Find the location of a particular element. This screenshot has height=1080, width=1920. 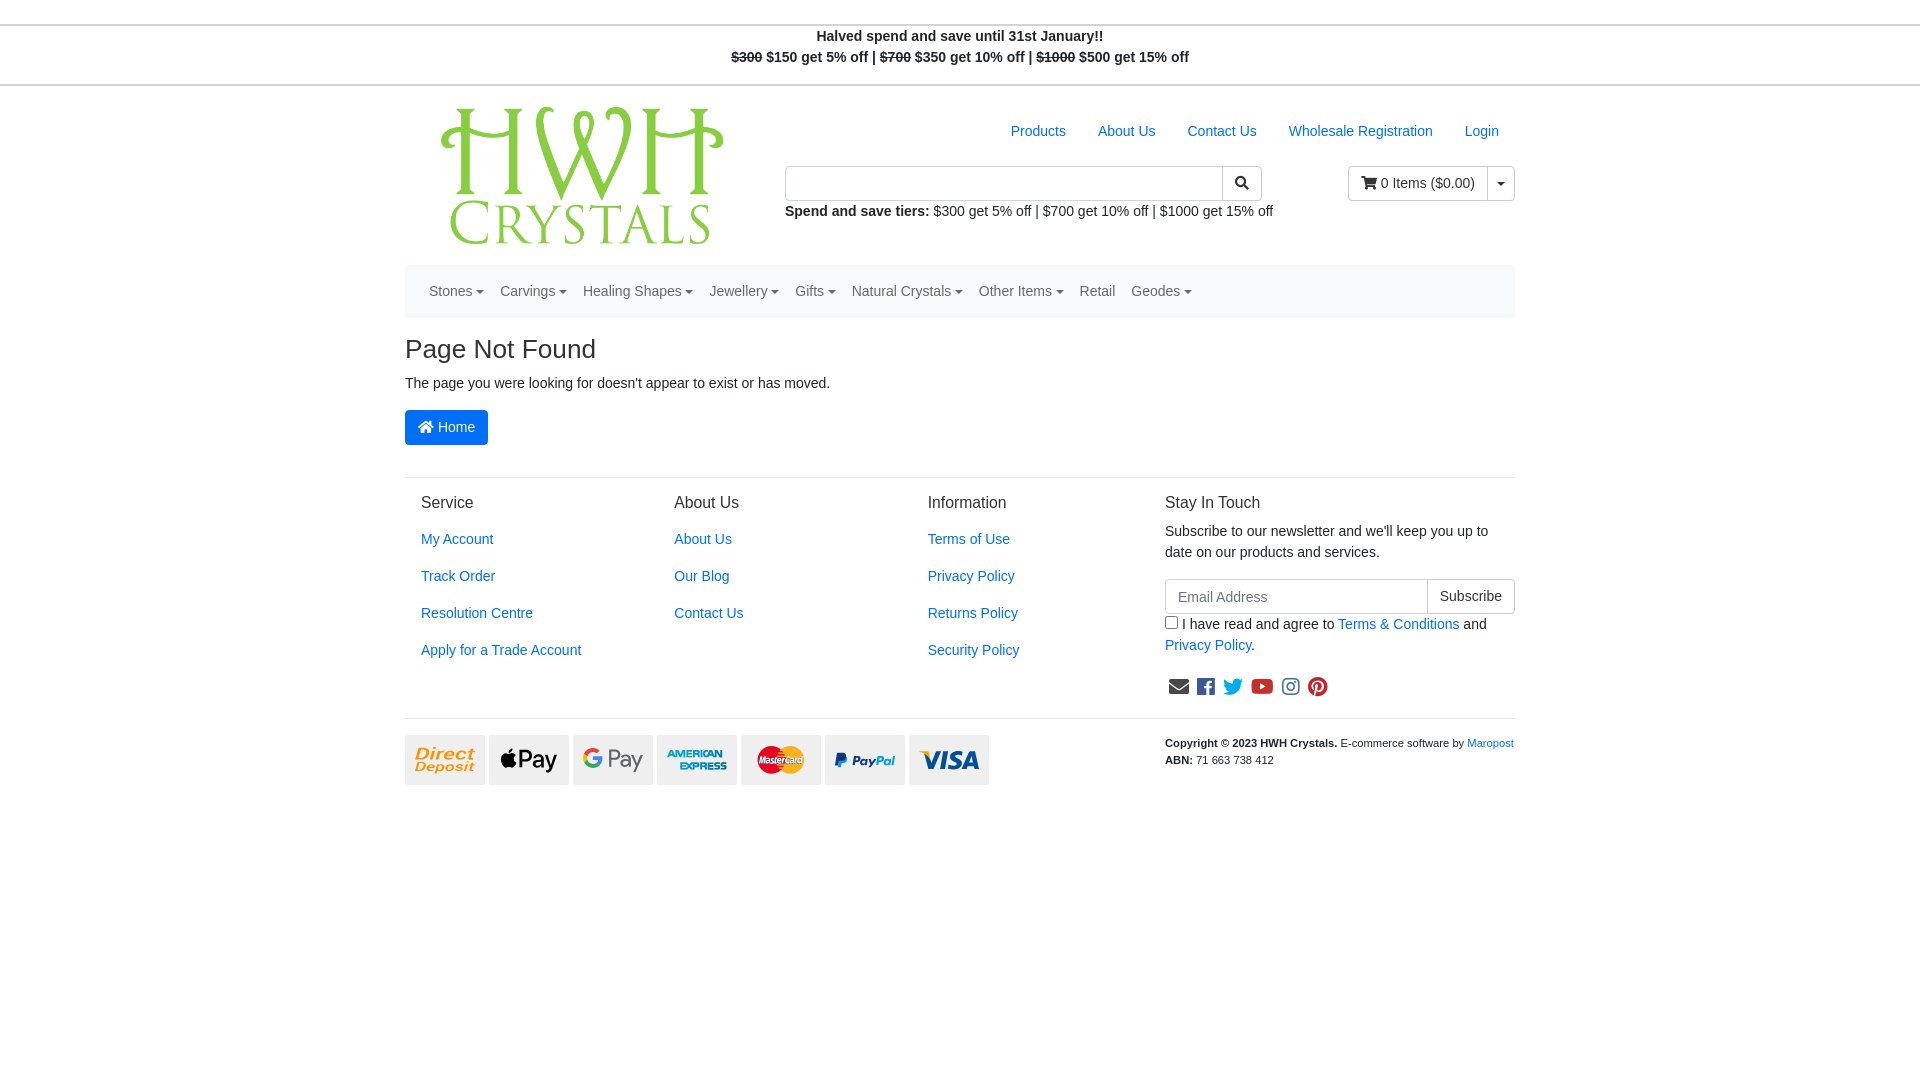

About Us is located at coordinates (1127, 132).